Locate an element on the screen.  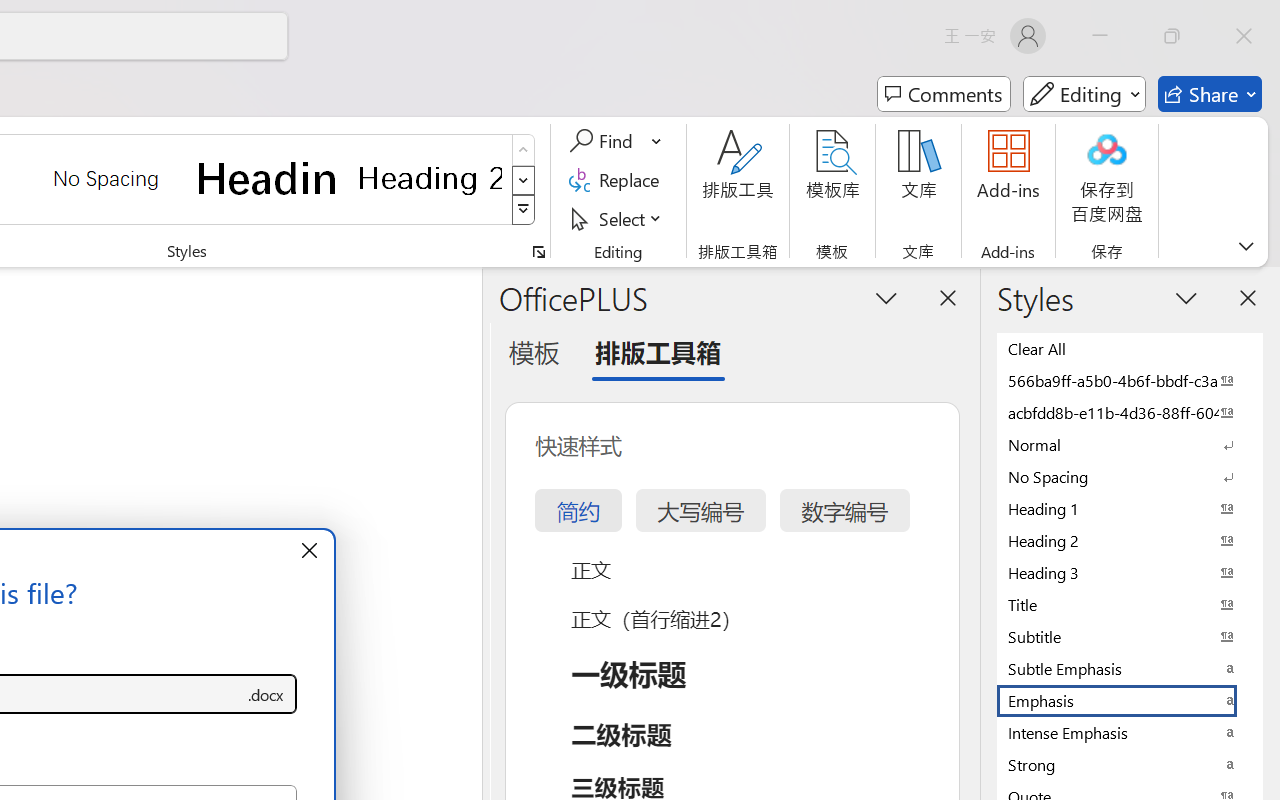
acbfdd8b-e11b-4d36-88ff-6049b138f862 is located at coordinates (1130, 412).